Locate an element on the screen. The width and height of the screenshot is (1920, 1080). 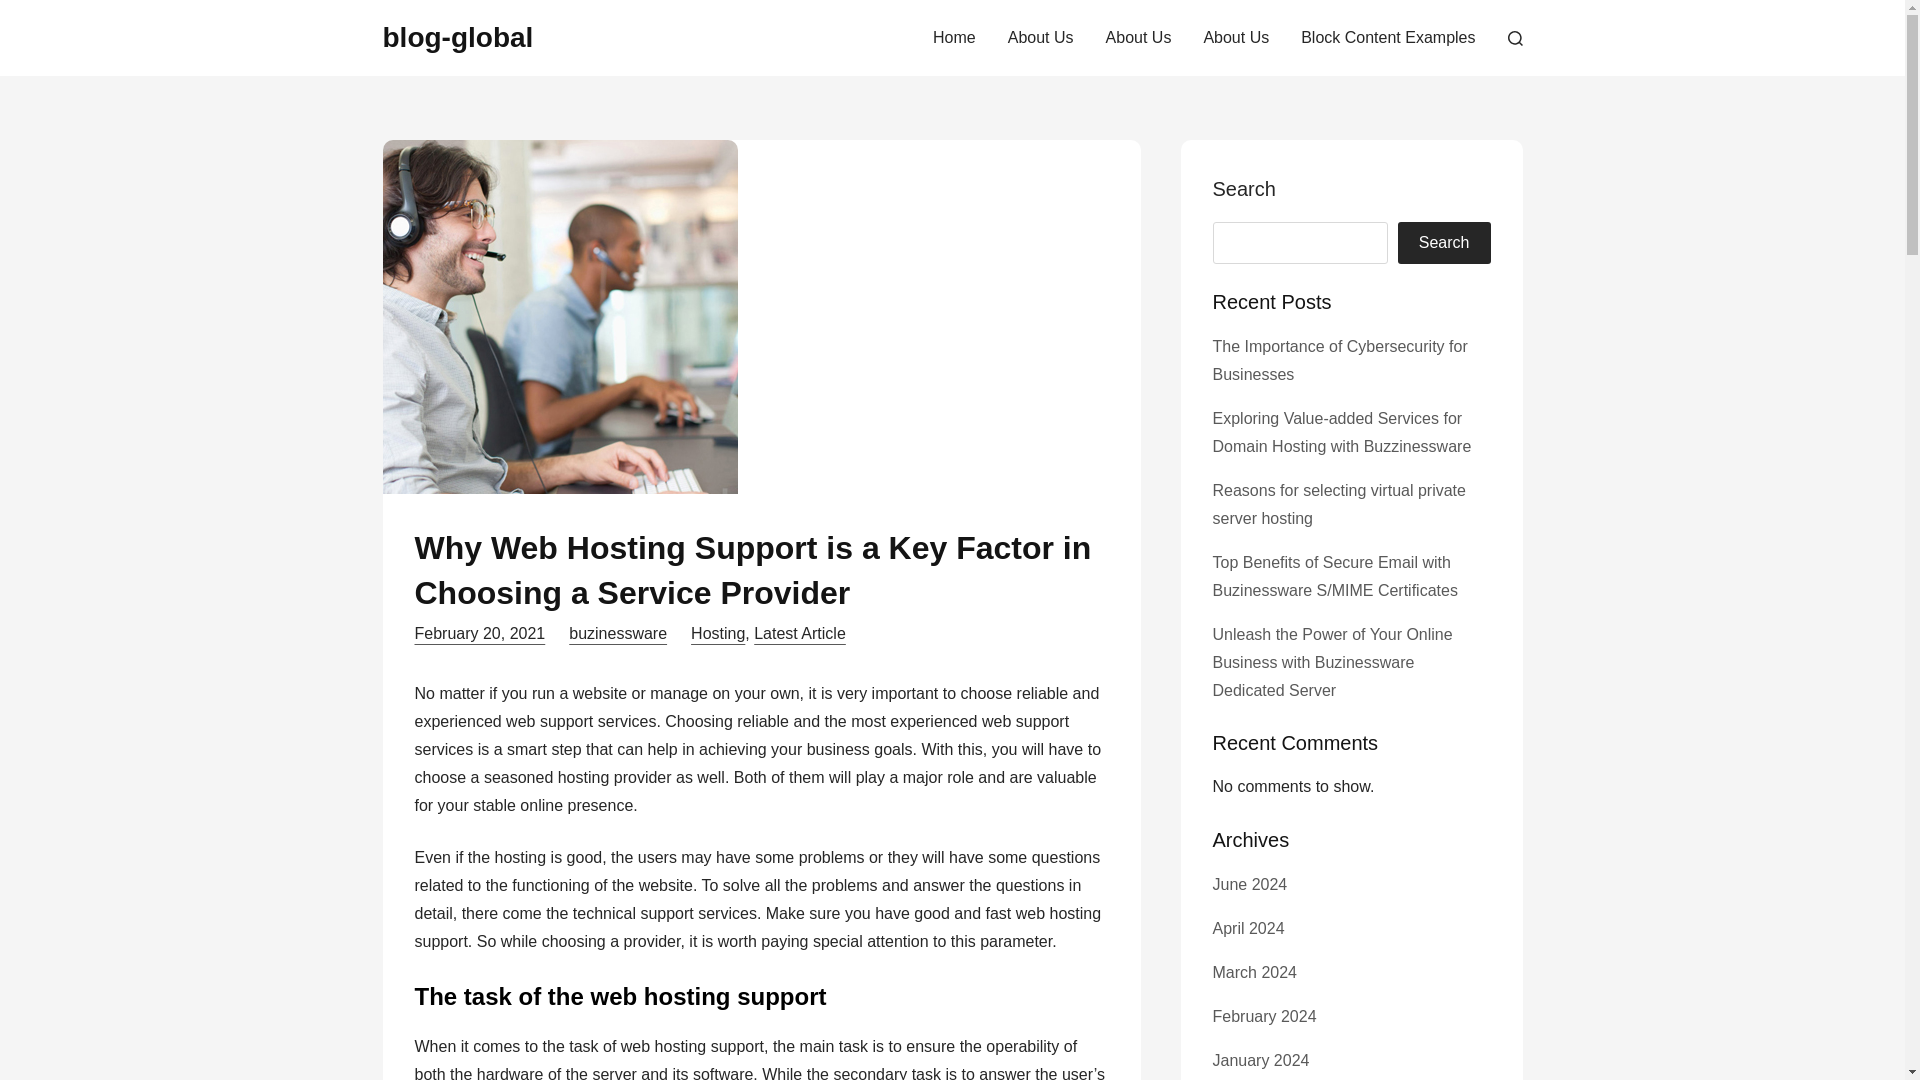
April 2024 is located at coordinates (1248, 928).